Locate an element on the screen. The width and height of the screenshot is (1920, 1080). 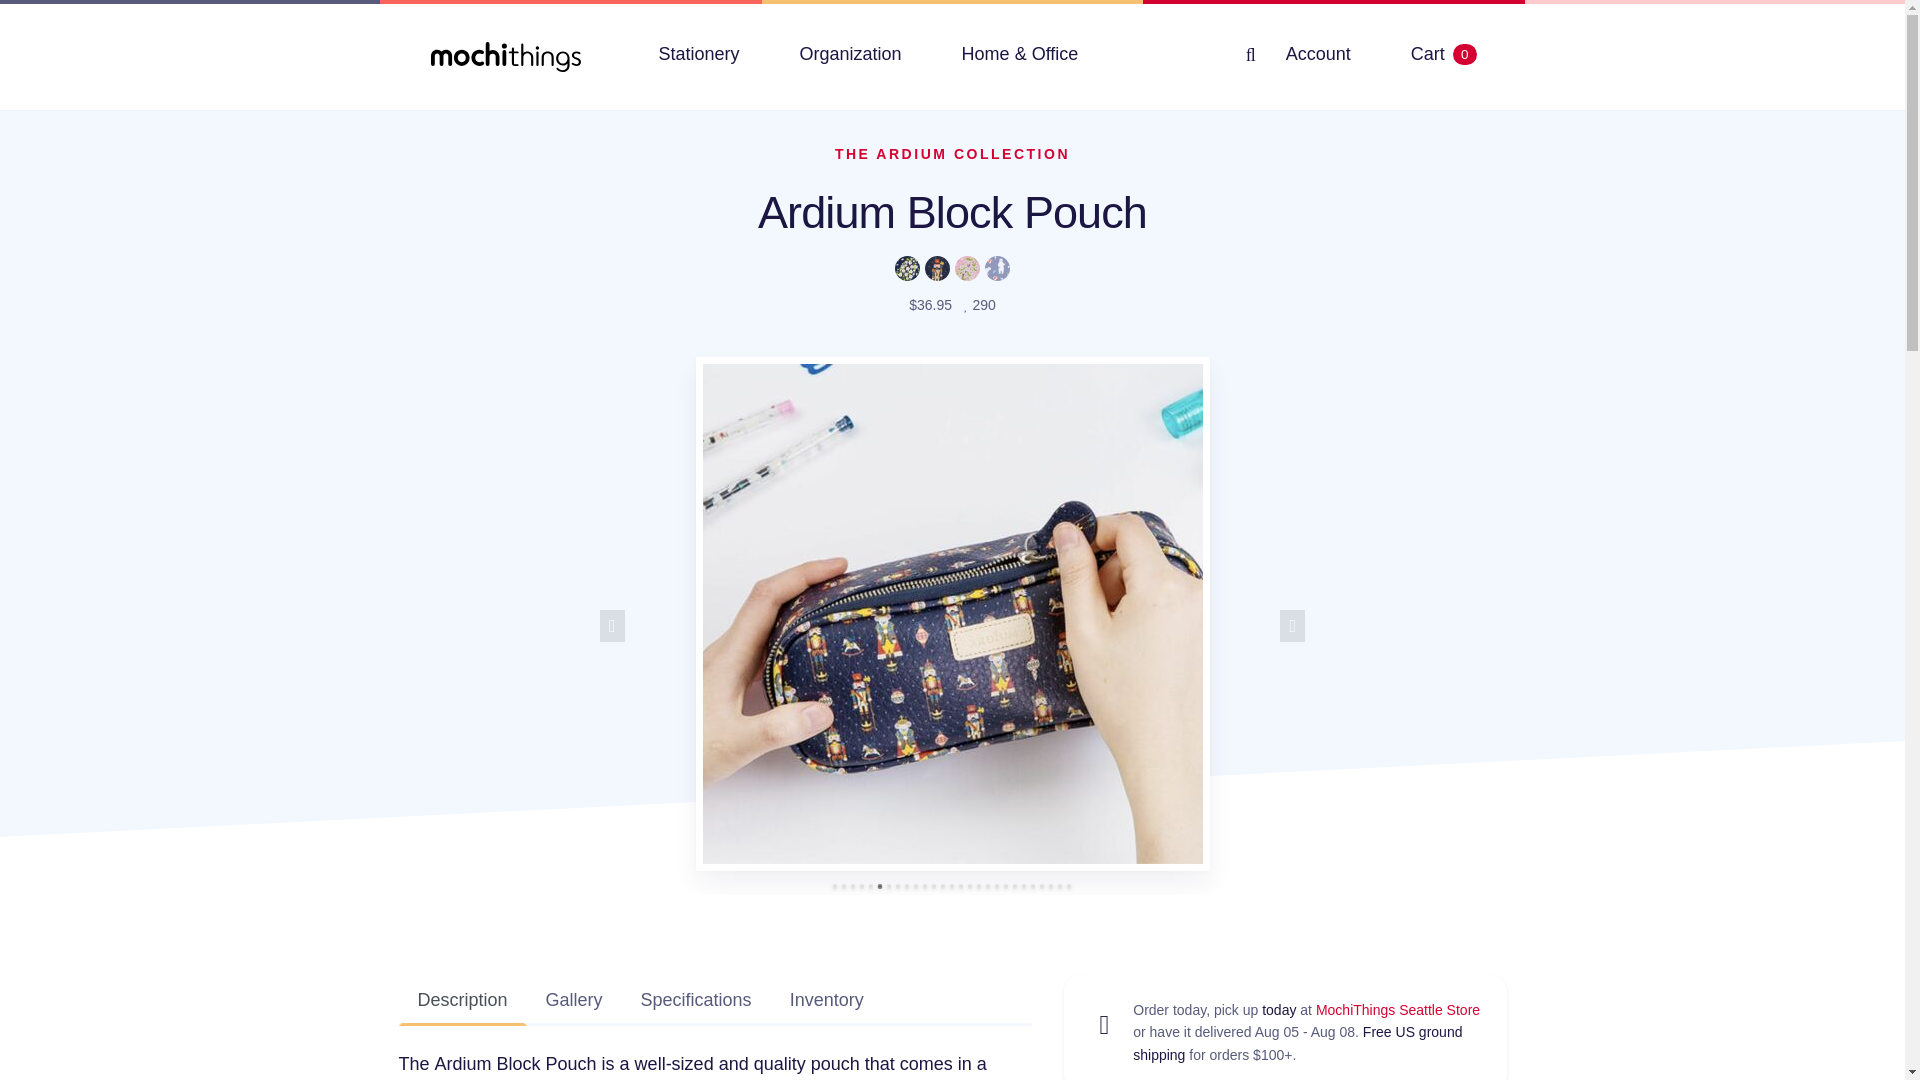
Organization is located at coordinates (850, 54).